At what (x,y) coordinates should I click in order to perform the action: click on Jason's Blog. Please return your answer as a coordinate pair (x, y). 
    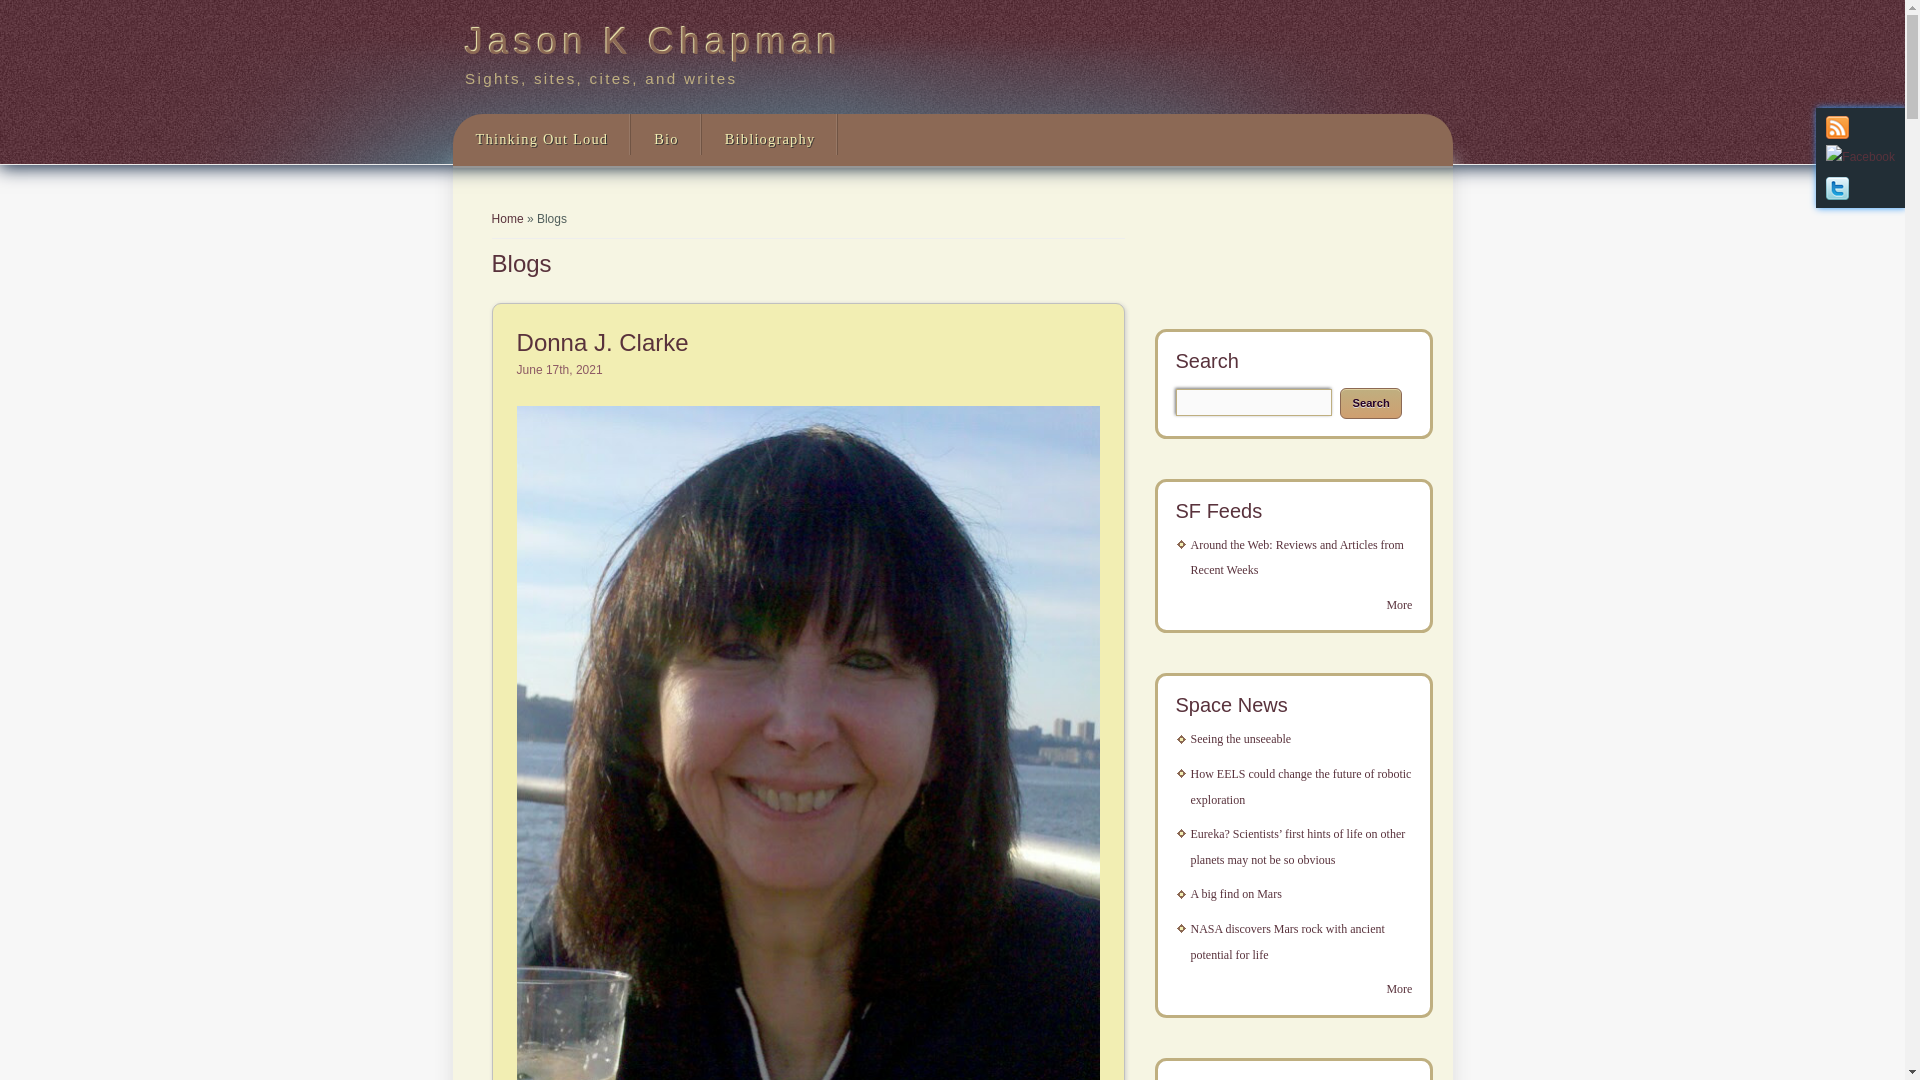
    Looking at the image, I should click on (541, 140).